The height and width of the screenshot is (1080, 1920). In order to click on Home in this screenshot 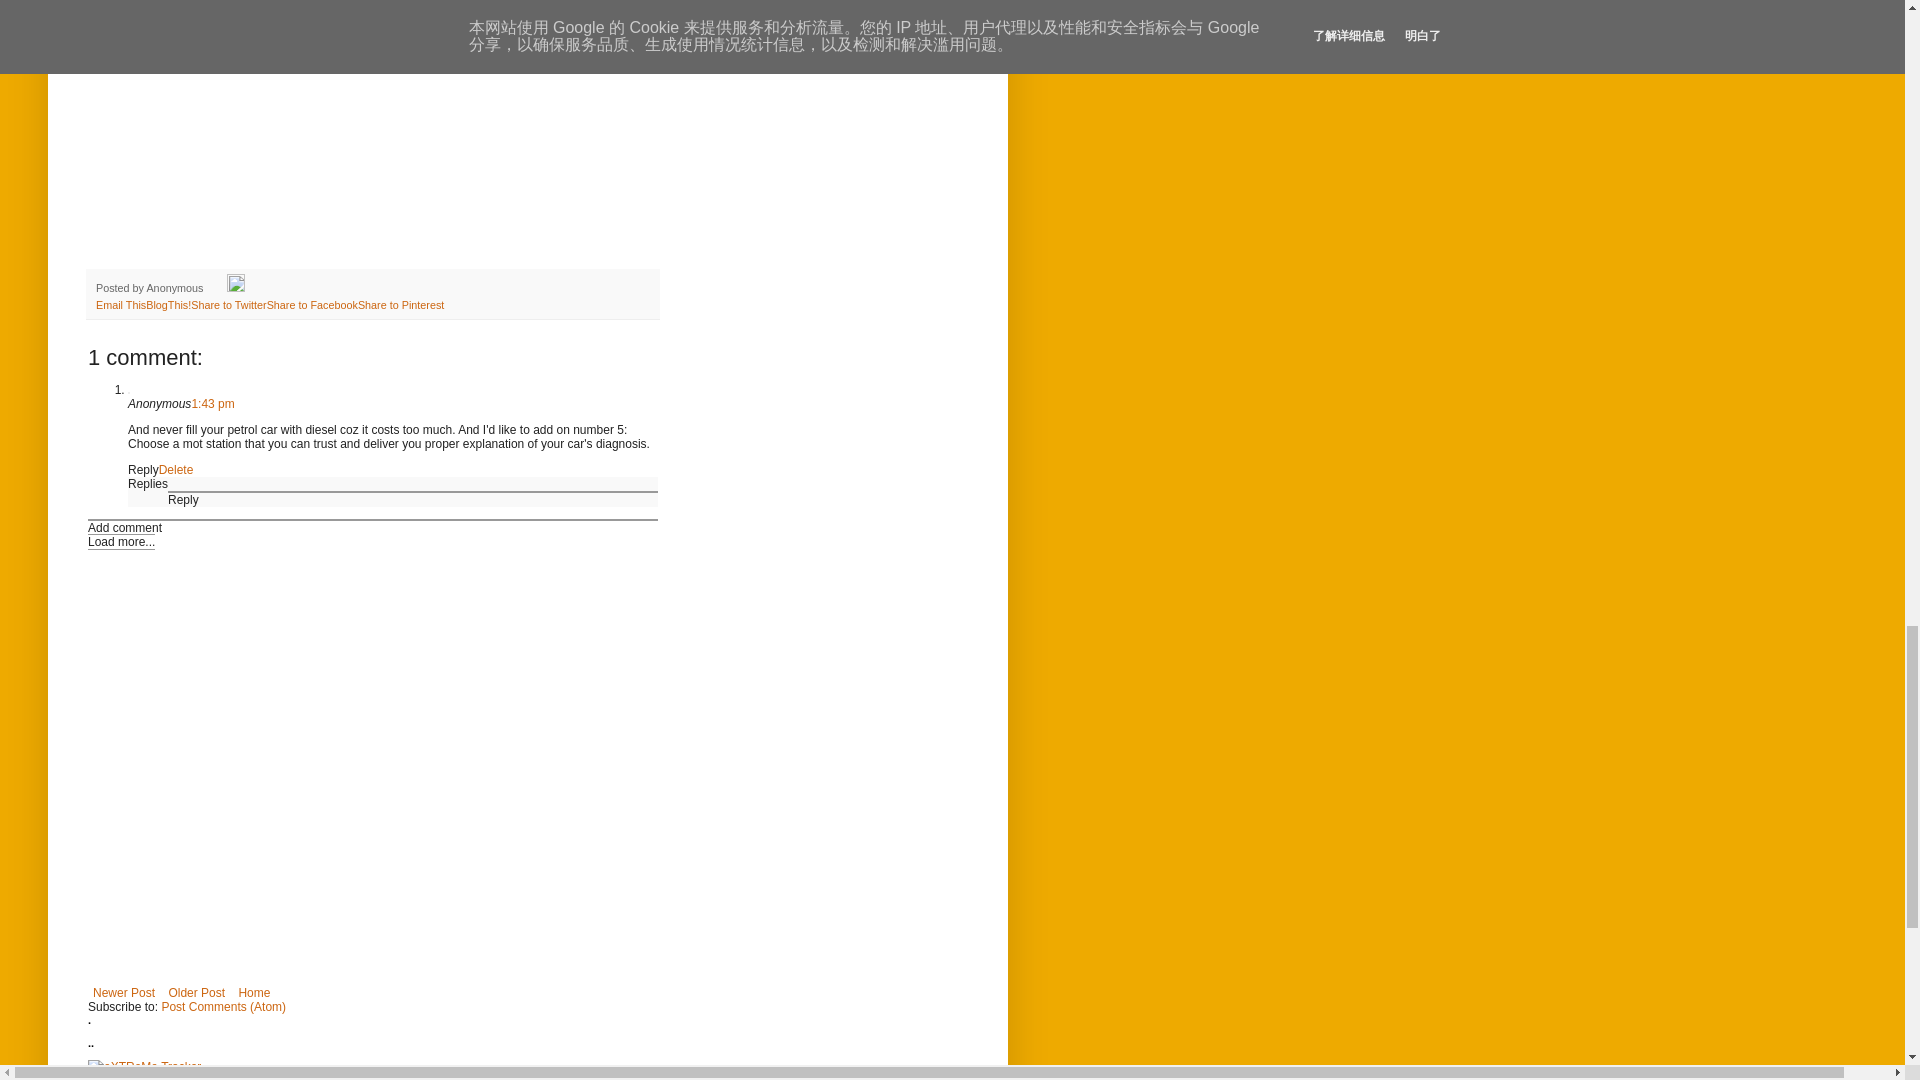, I will do `click(253, 992)`.